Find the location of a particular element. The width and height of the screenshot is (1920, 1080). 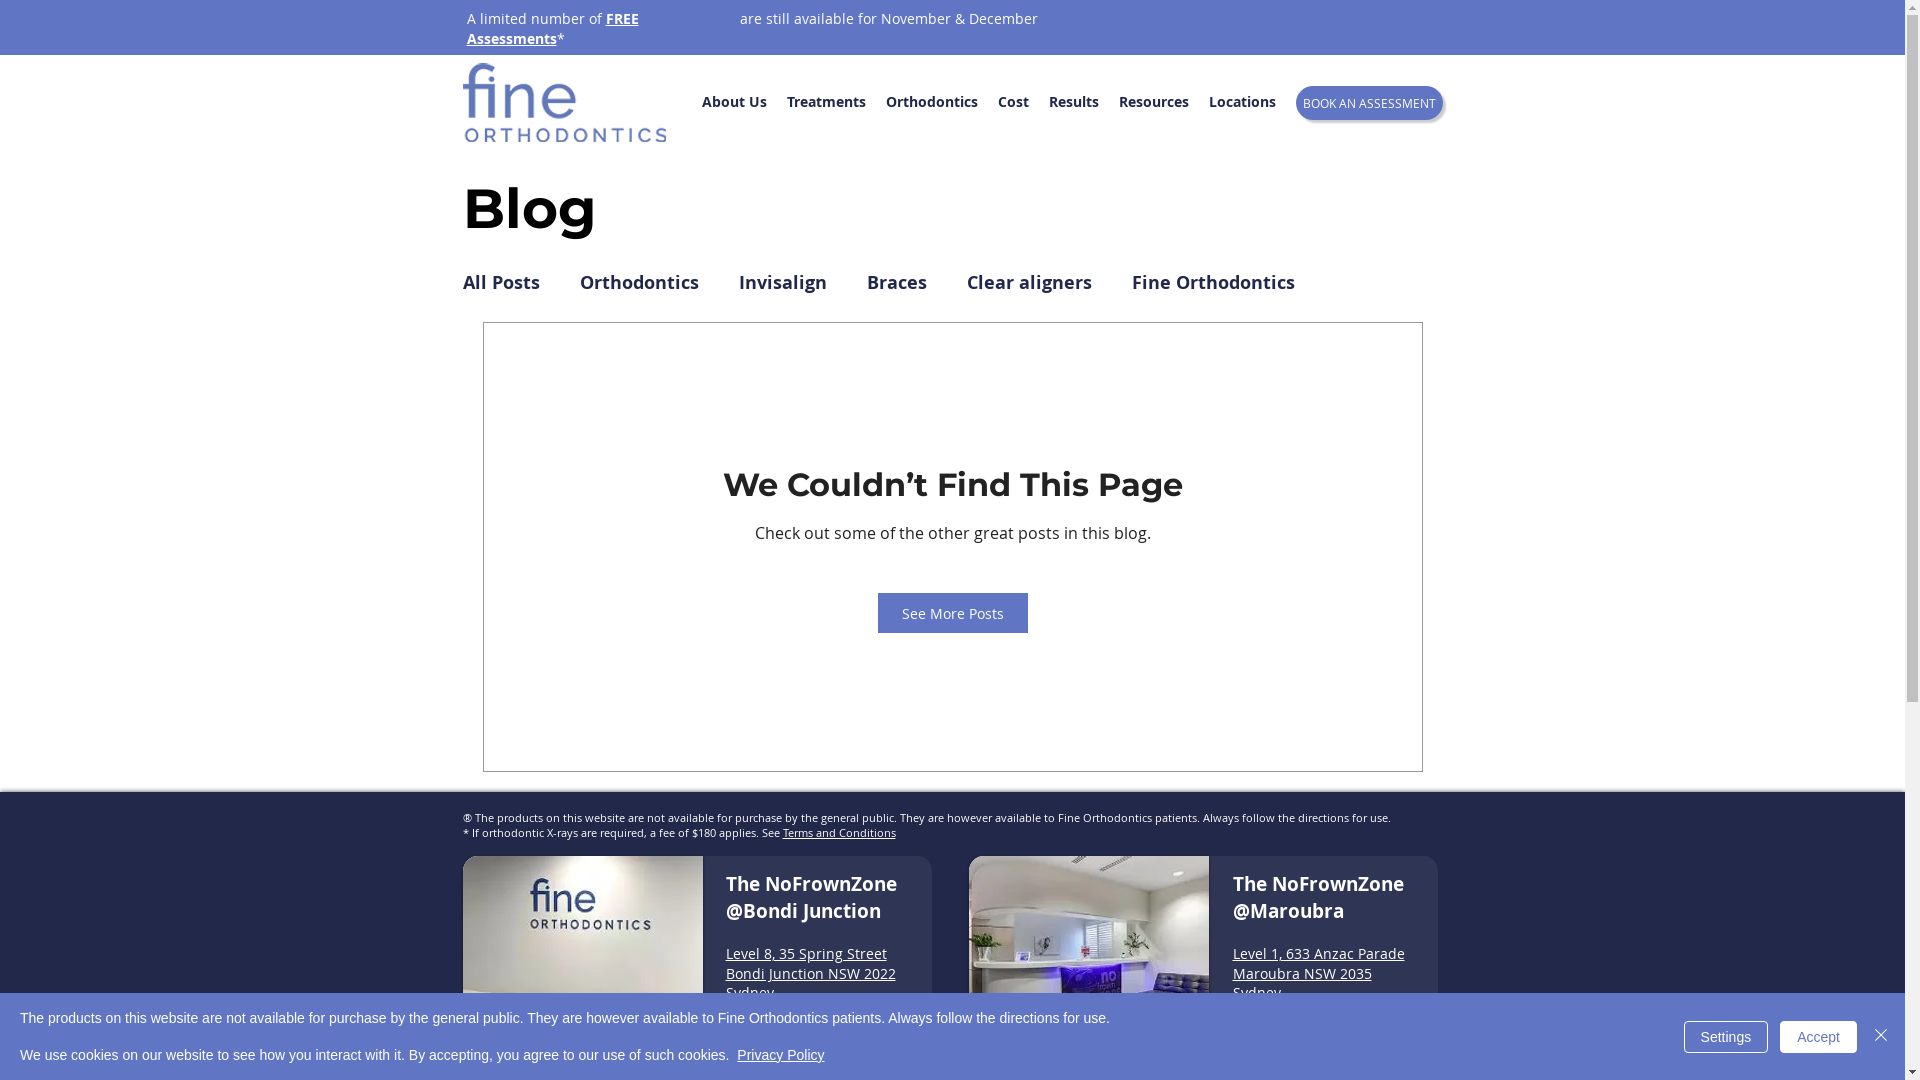

BOOK AN ASSESSMENT is located at coordinates (1370, 103).